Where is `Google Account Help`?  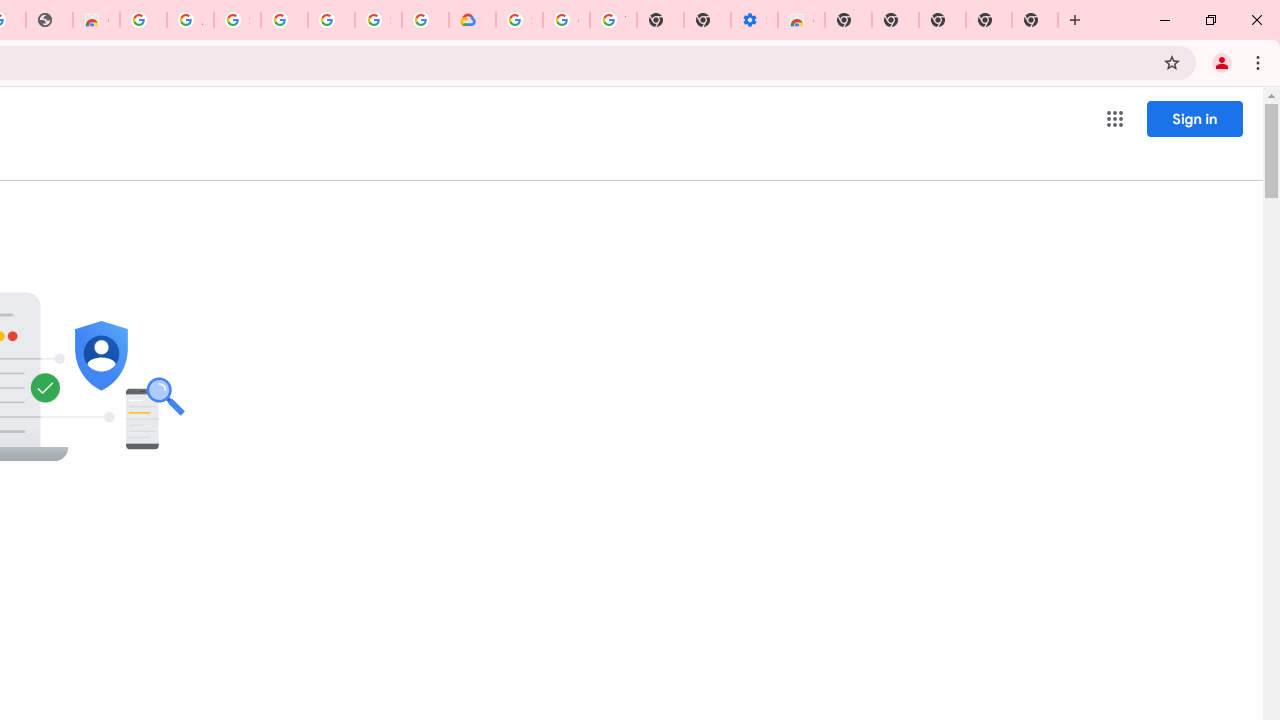 Google Account Help is located at coordinates (566, 20).